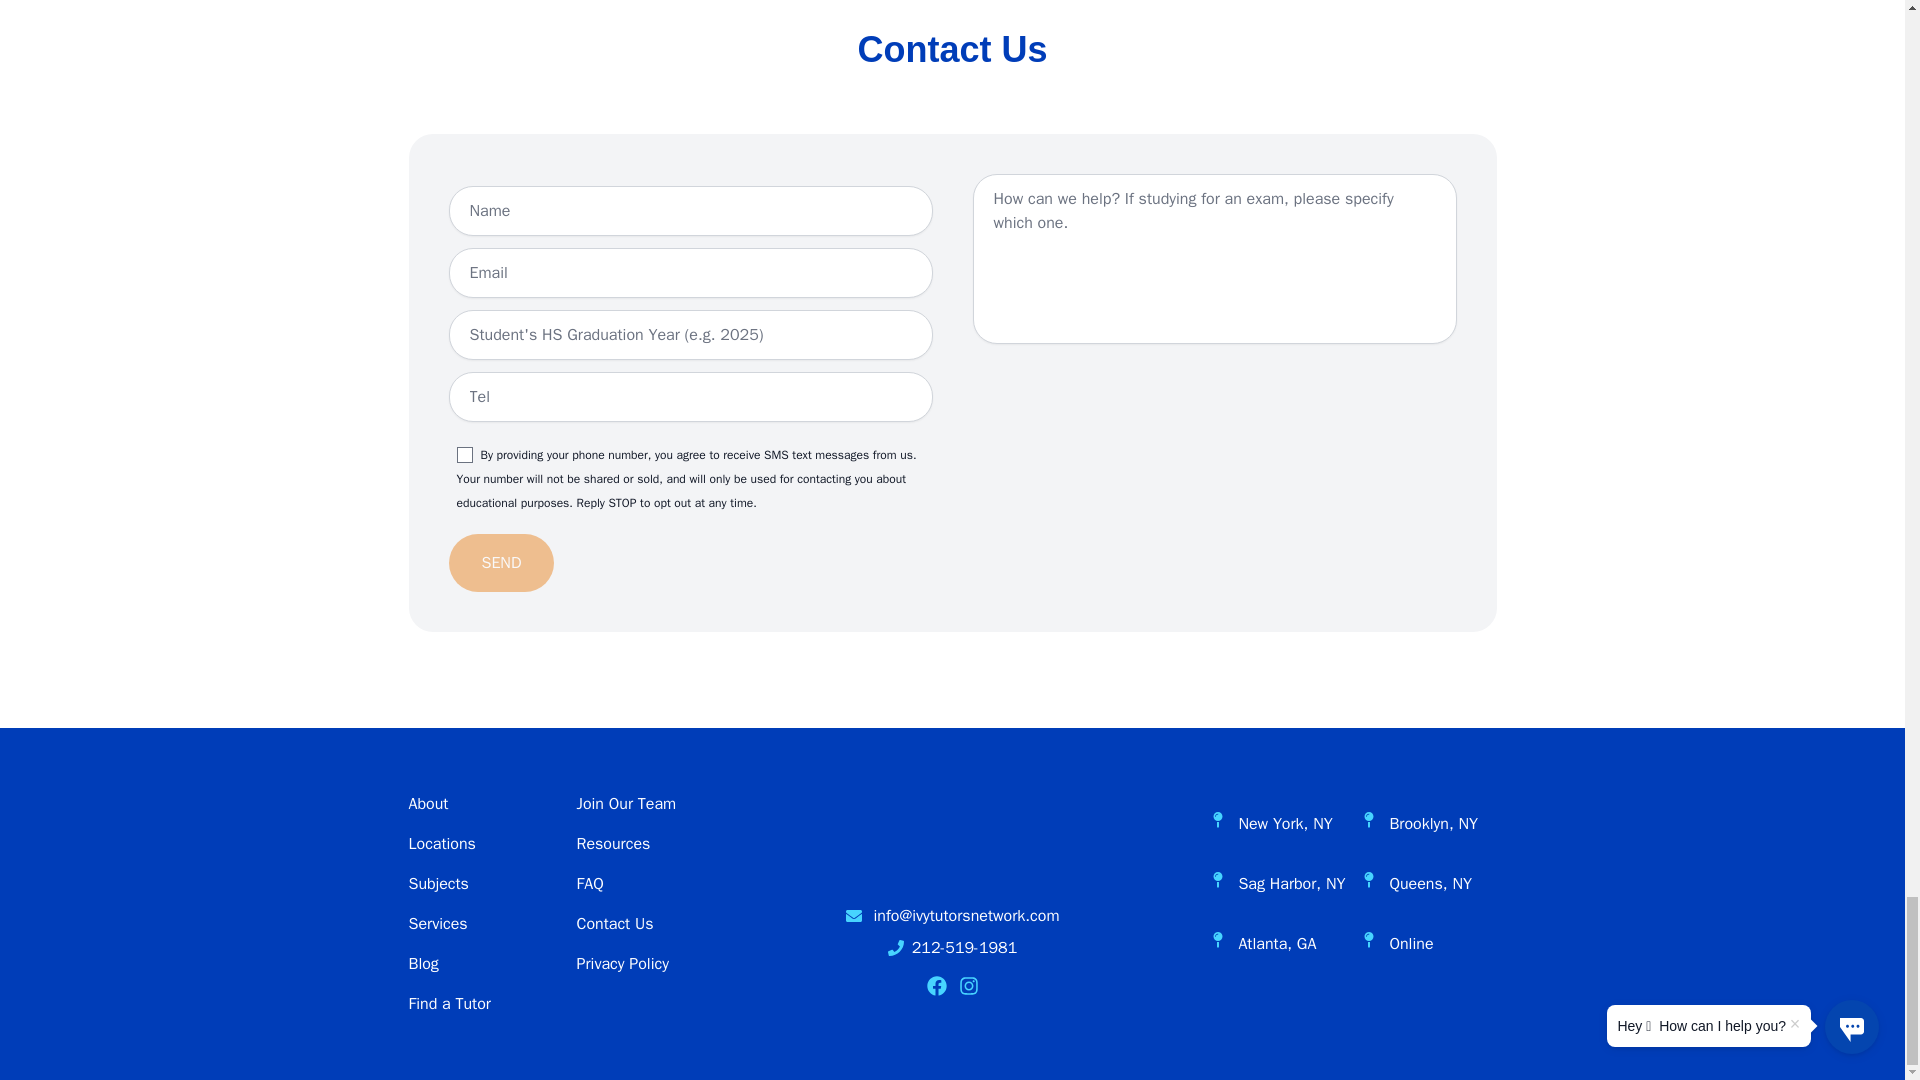  Describe the element at coordinates (500, 562) in the screenshot. I see `SEND` at that location.